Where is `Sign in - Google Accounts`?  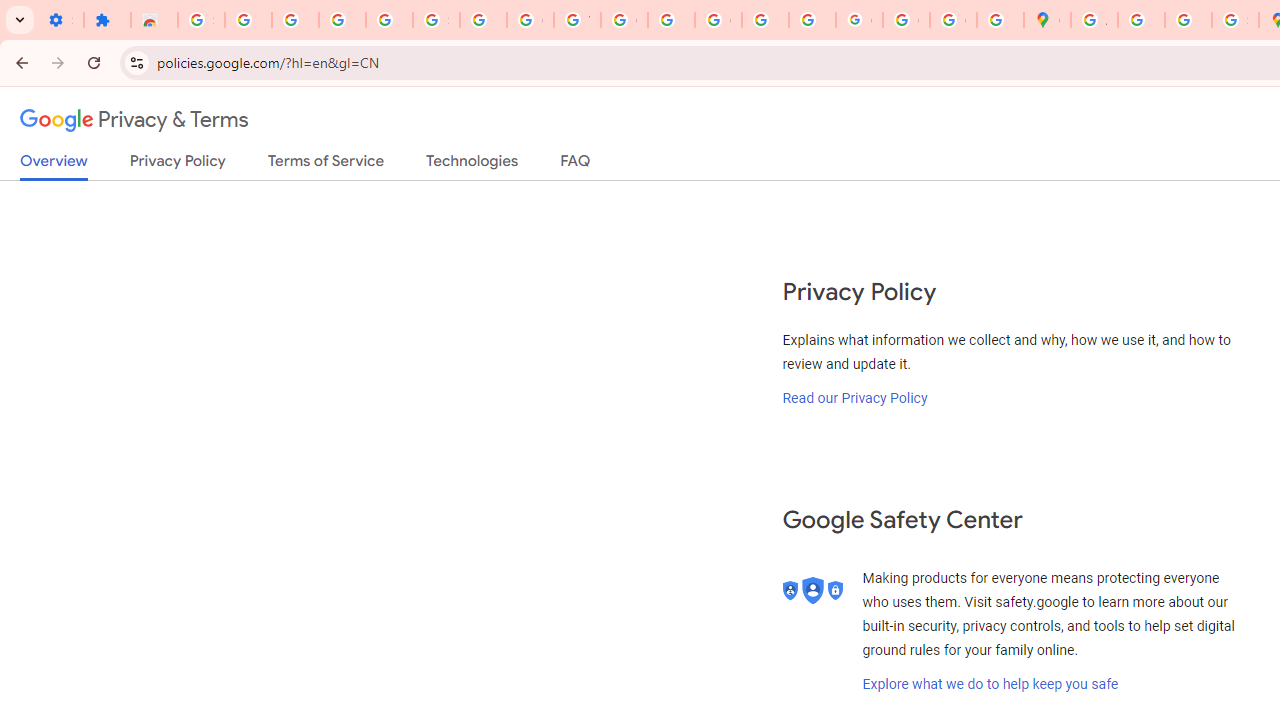 Sign in - Google Accounts is located at coordinates (201, 20).